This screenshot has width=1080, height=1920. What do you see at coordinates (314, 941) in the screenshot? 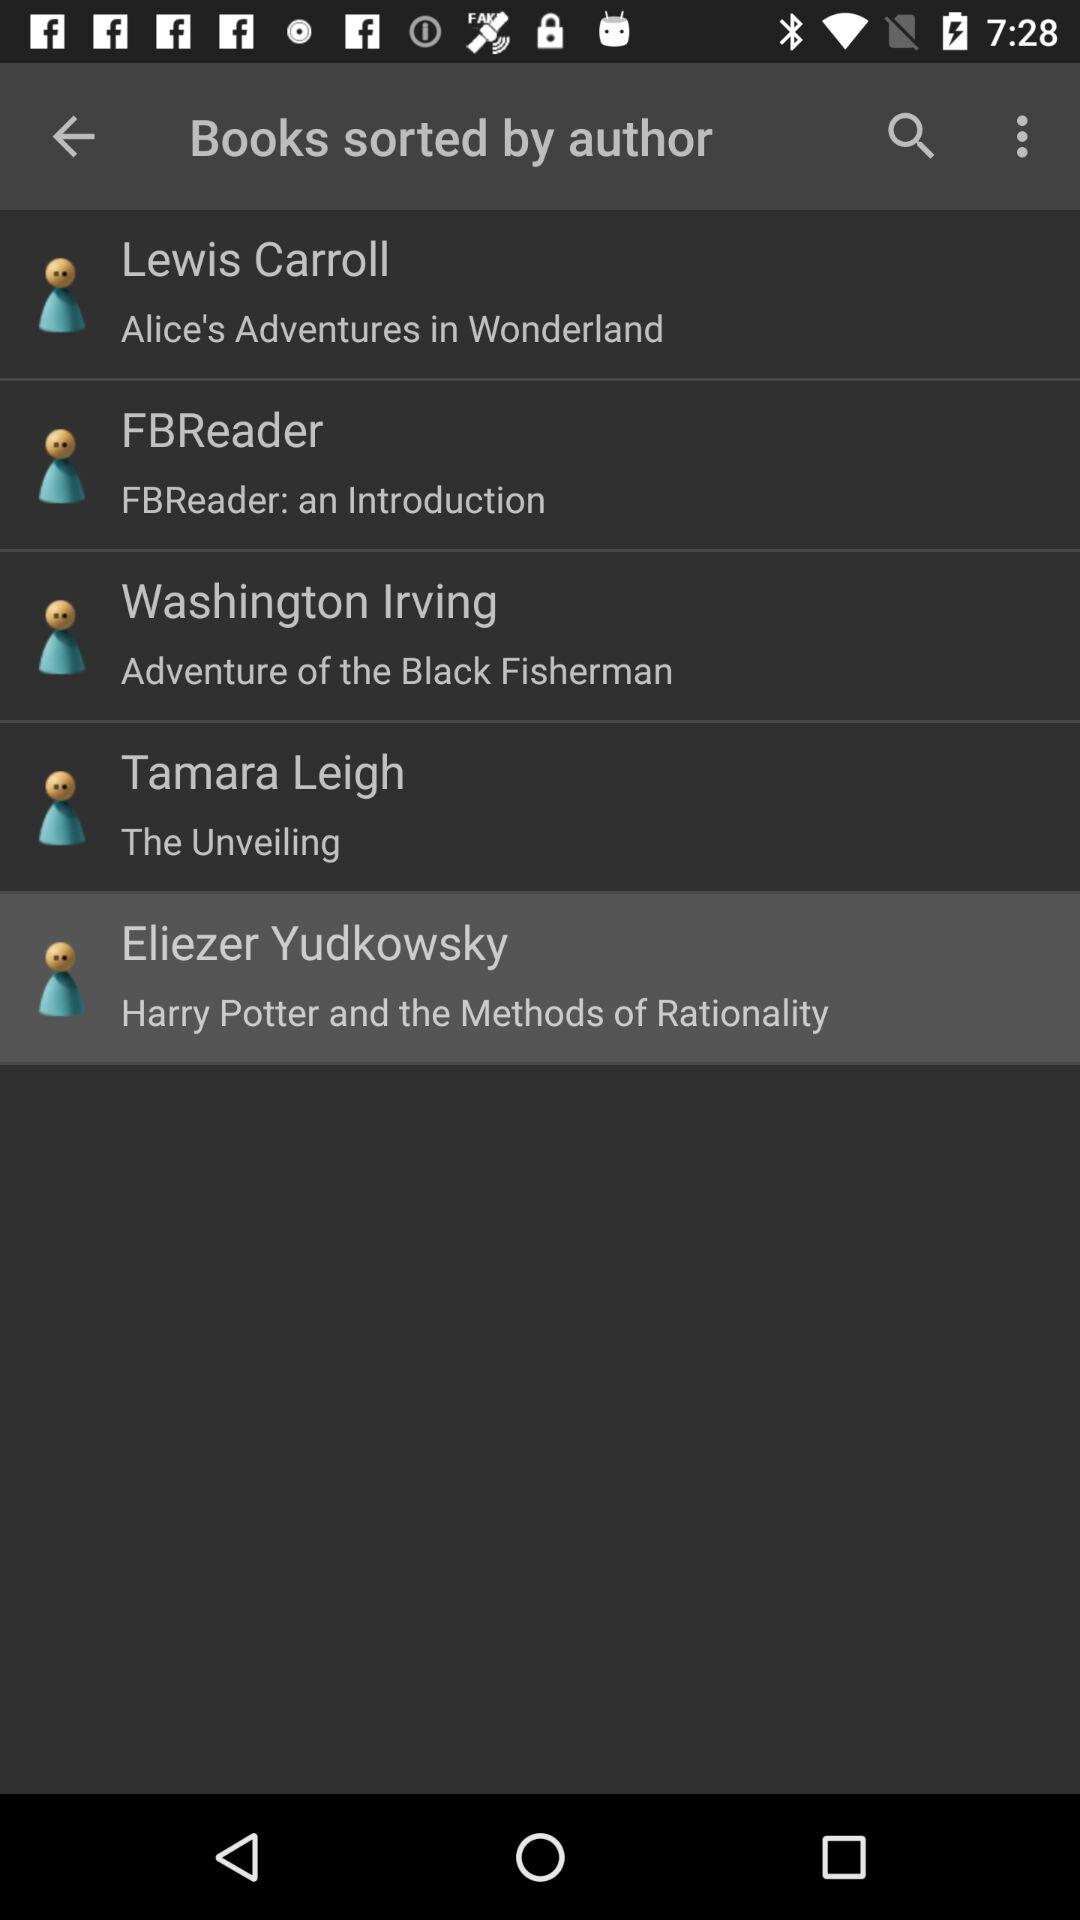
I see `open icon above the harry potter and icon` at bounding box center [314, 941].